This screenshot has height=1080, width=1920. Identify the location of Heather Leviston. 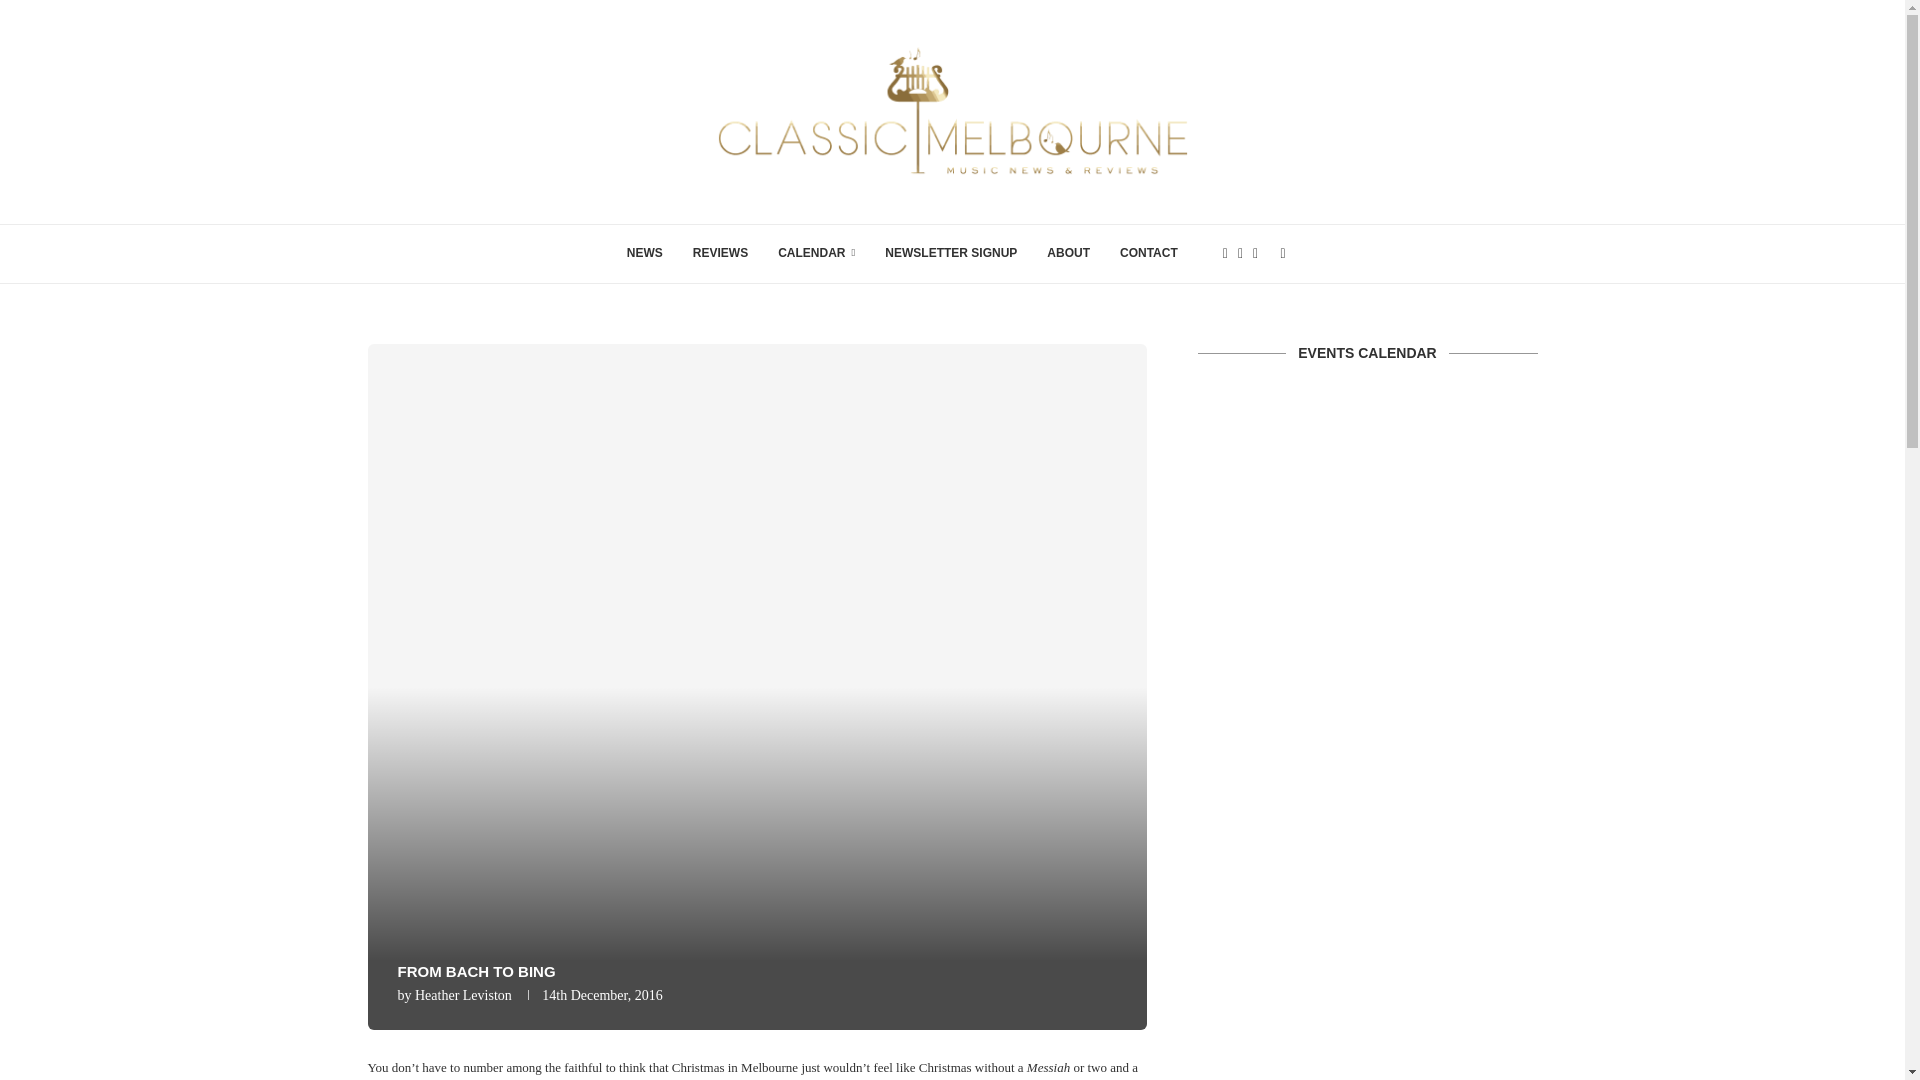
(463, 996).